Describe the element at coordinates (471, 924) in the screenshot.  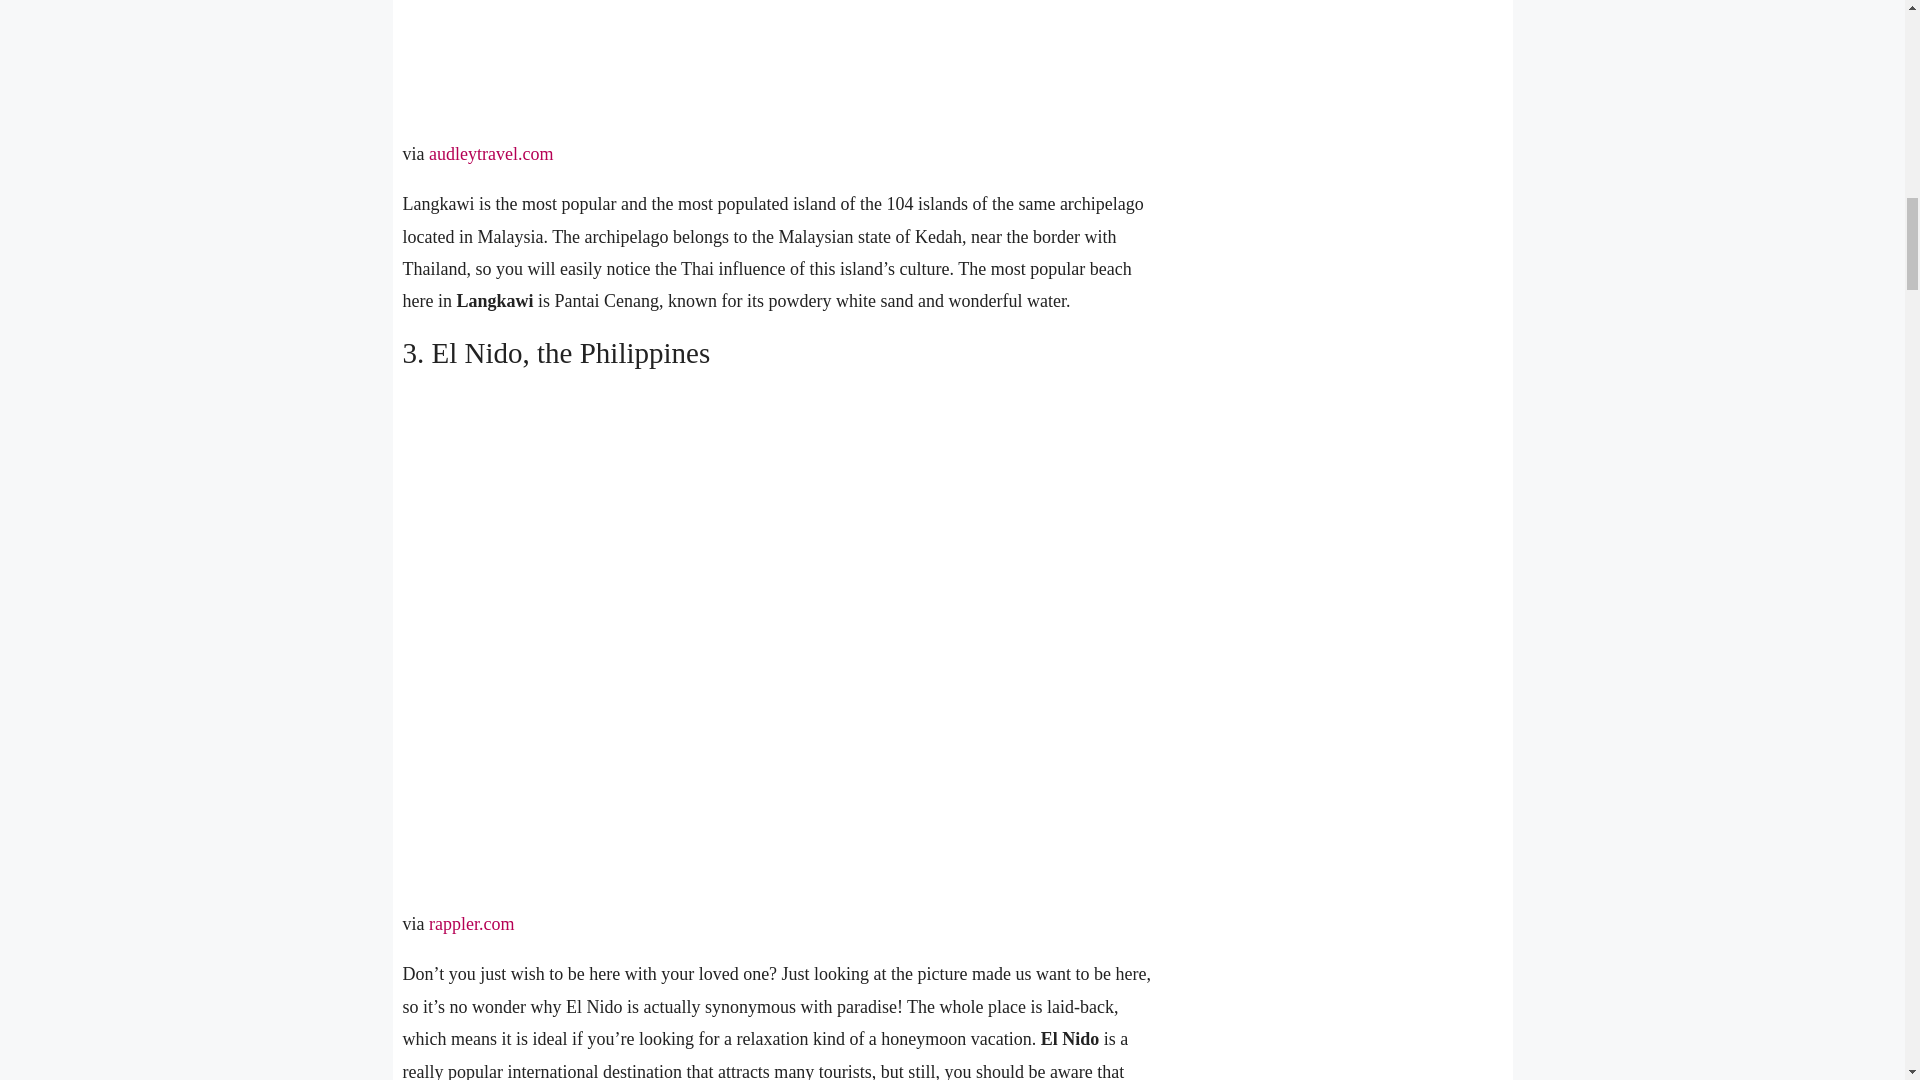
I see `rappler.com` at that location.